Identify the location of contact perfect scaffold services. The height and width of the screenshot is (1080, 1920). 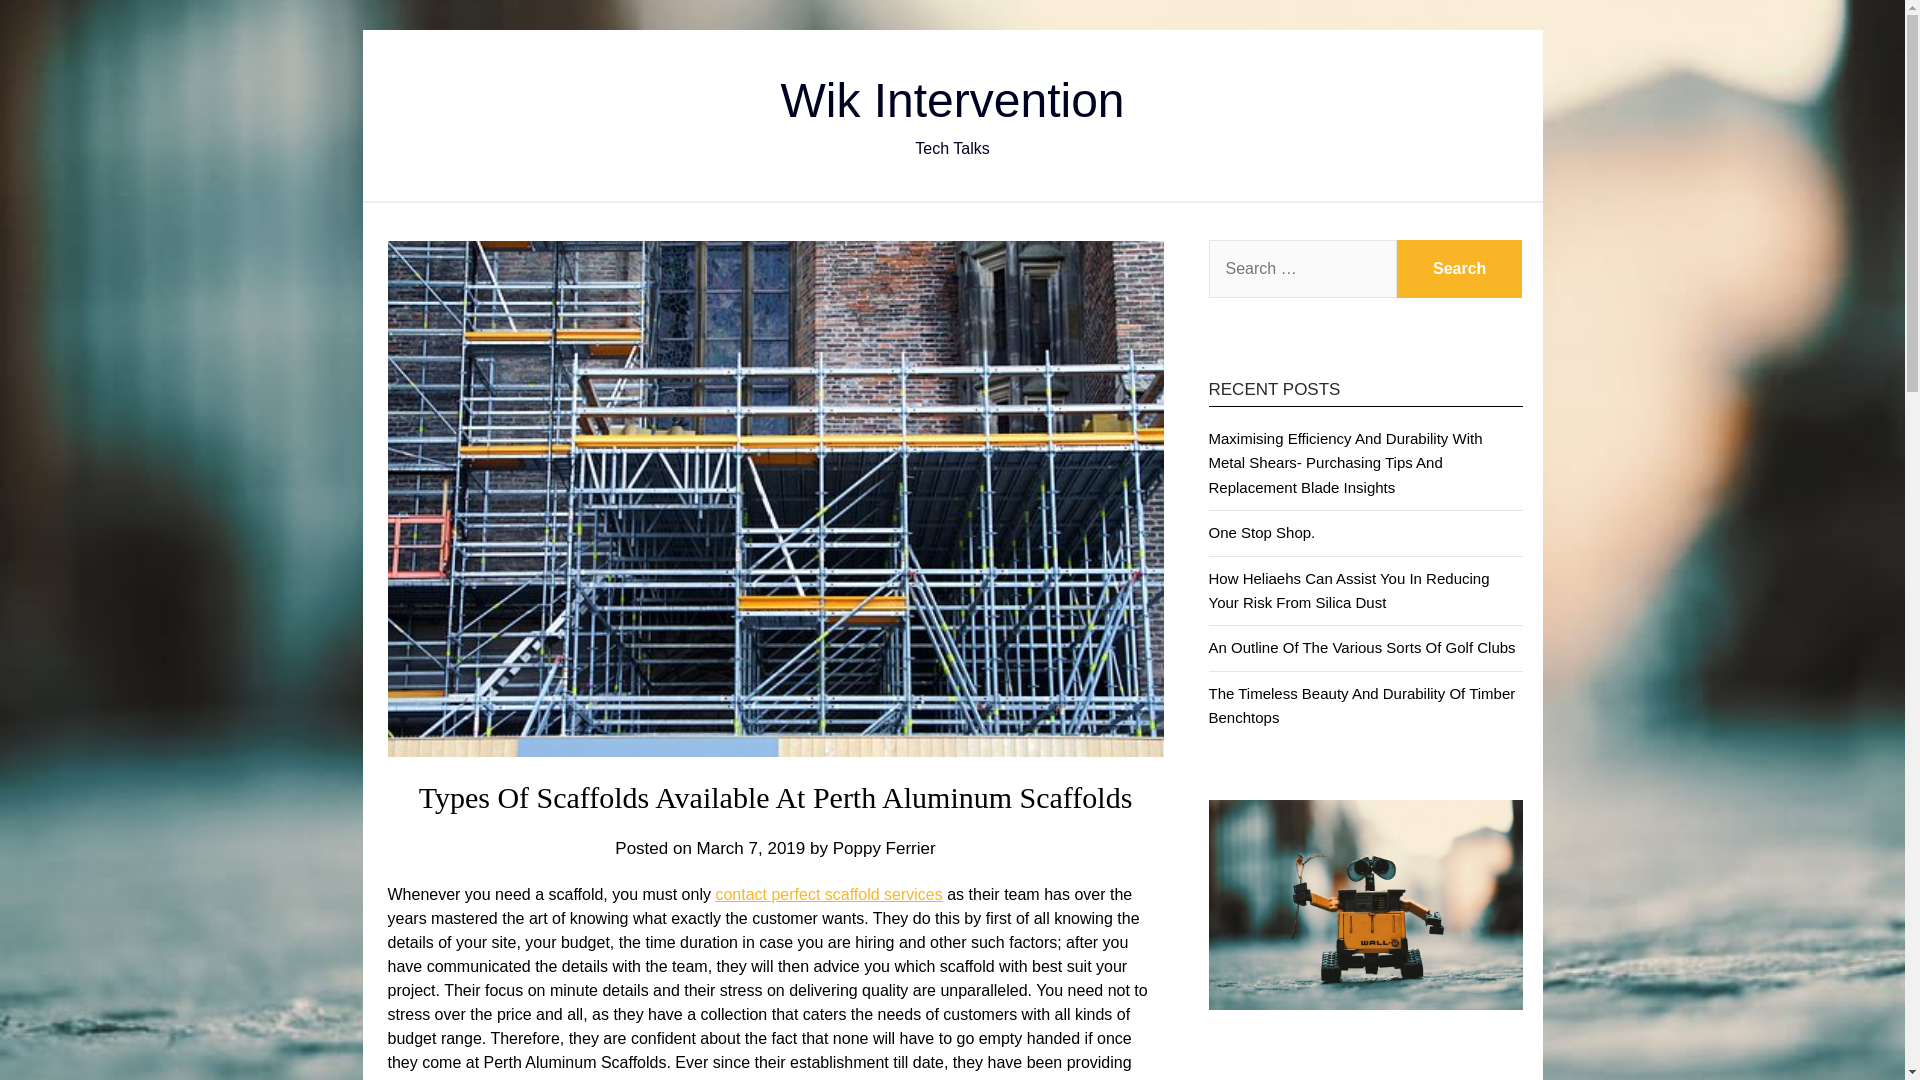
(828, 894).